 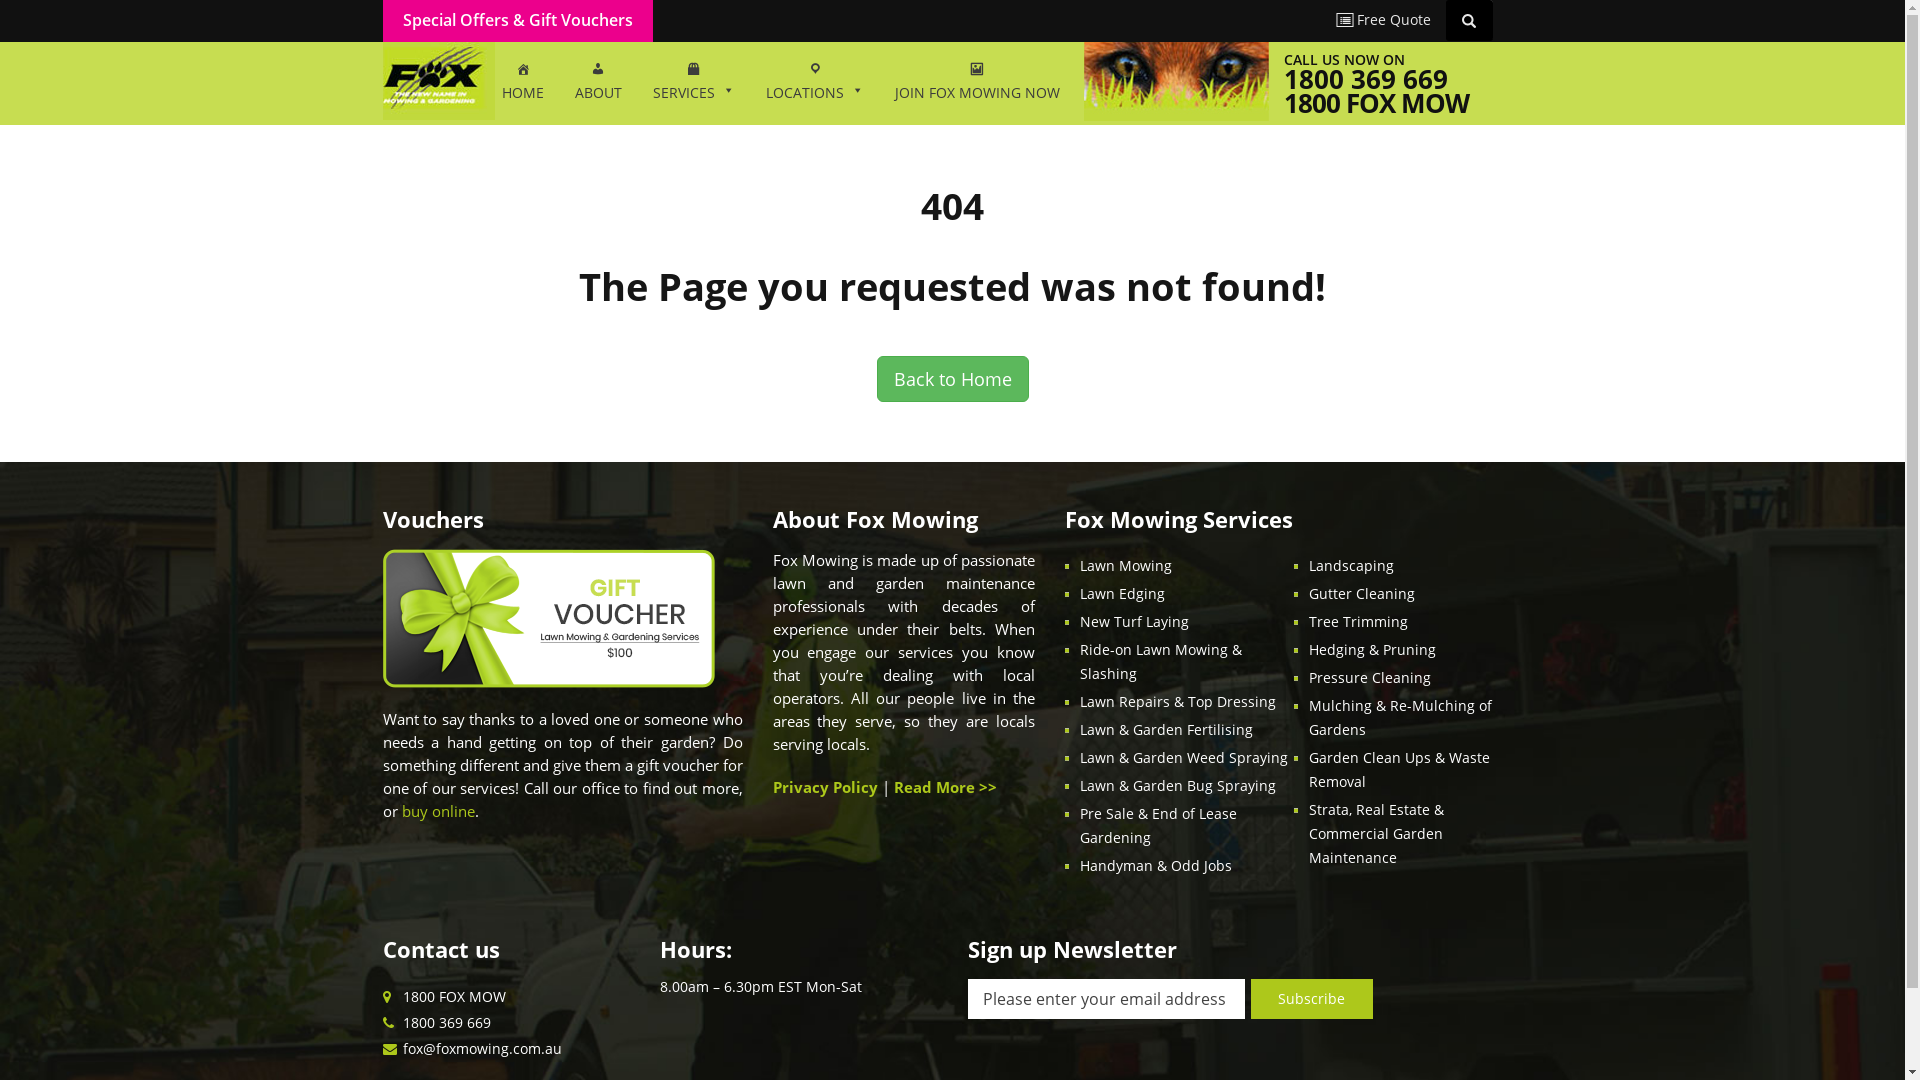 I want to click on Lawn & Garden Weed Spraying, so click(x=1184, y=757).